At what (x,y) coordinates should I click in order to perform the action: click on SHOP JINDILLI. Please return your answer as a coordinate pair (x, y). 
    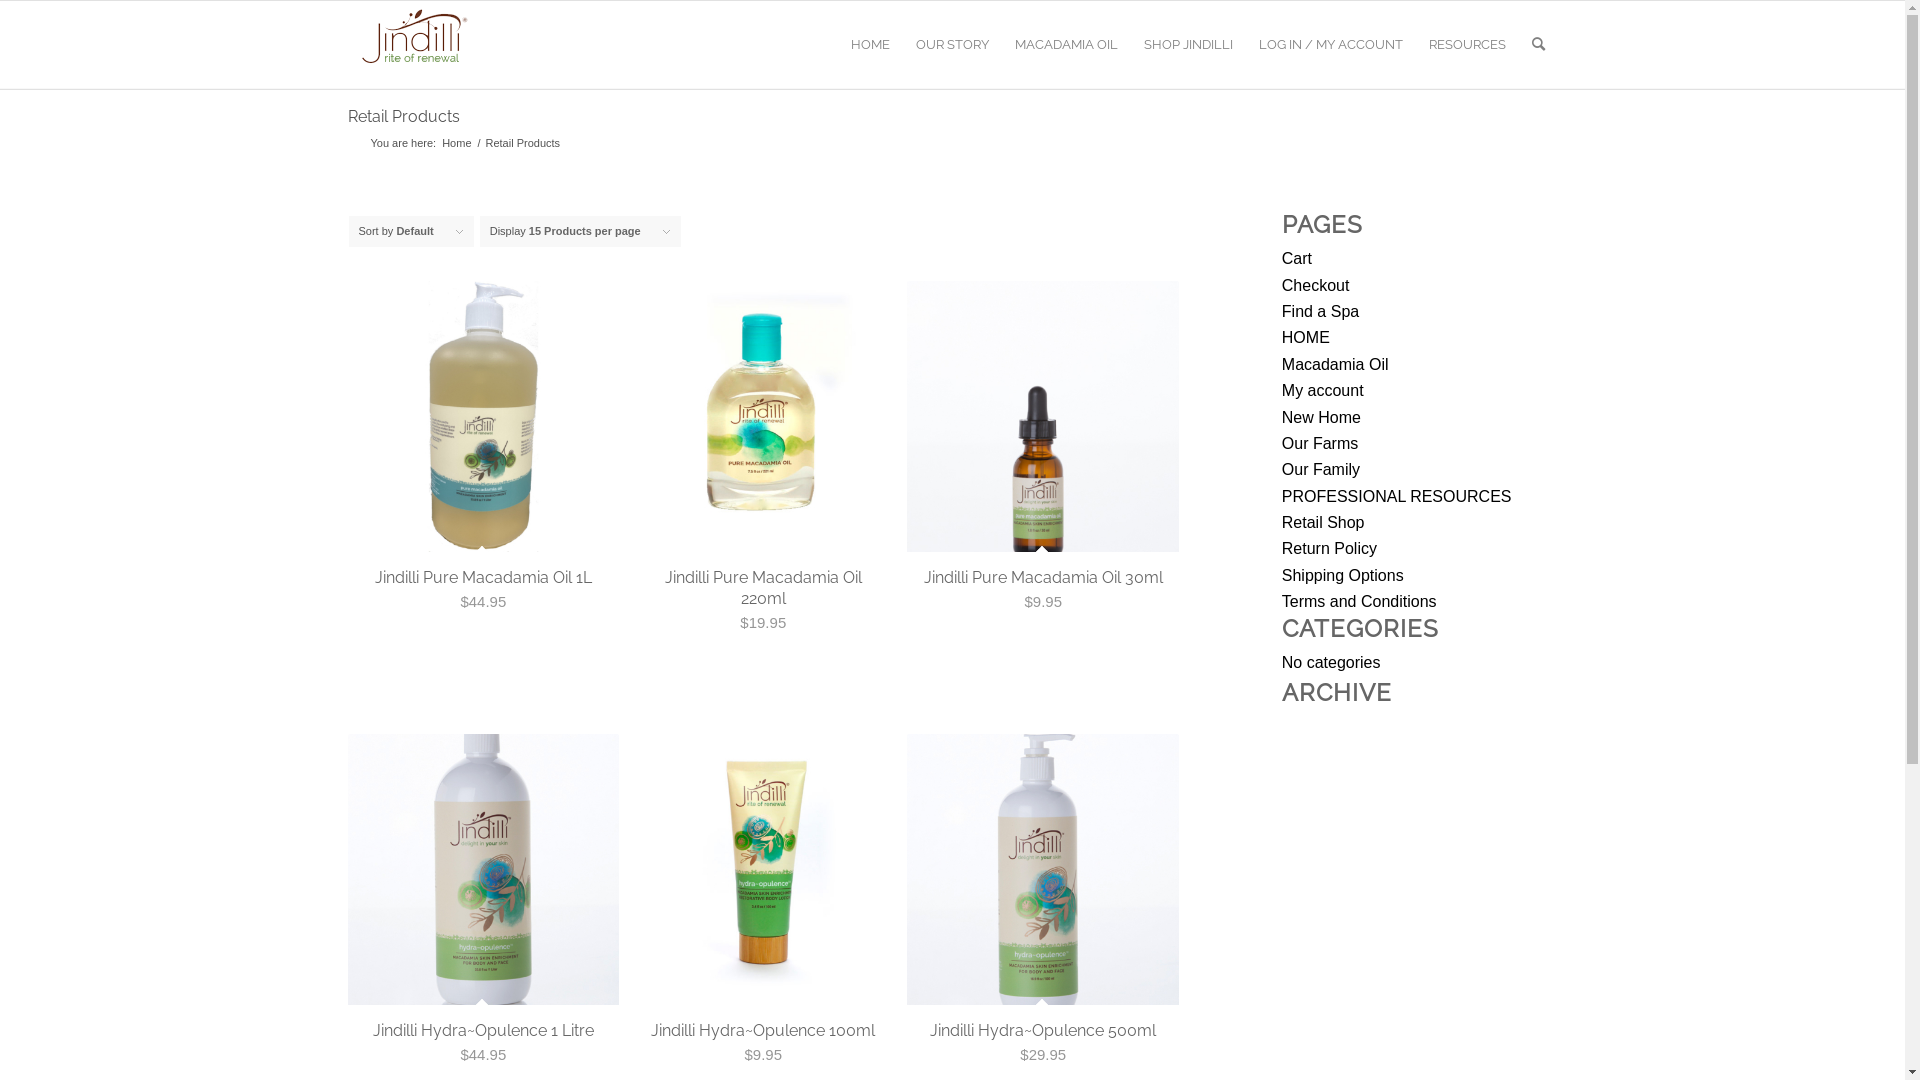
    Looking at the image, I should click on (1188, 45).